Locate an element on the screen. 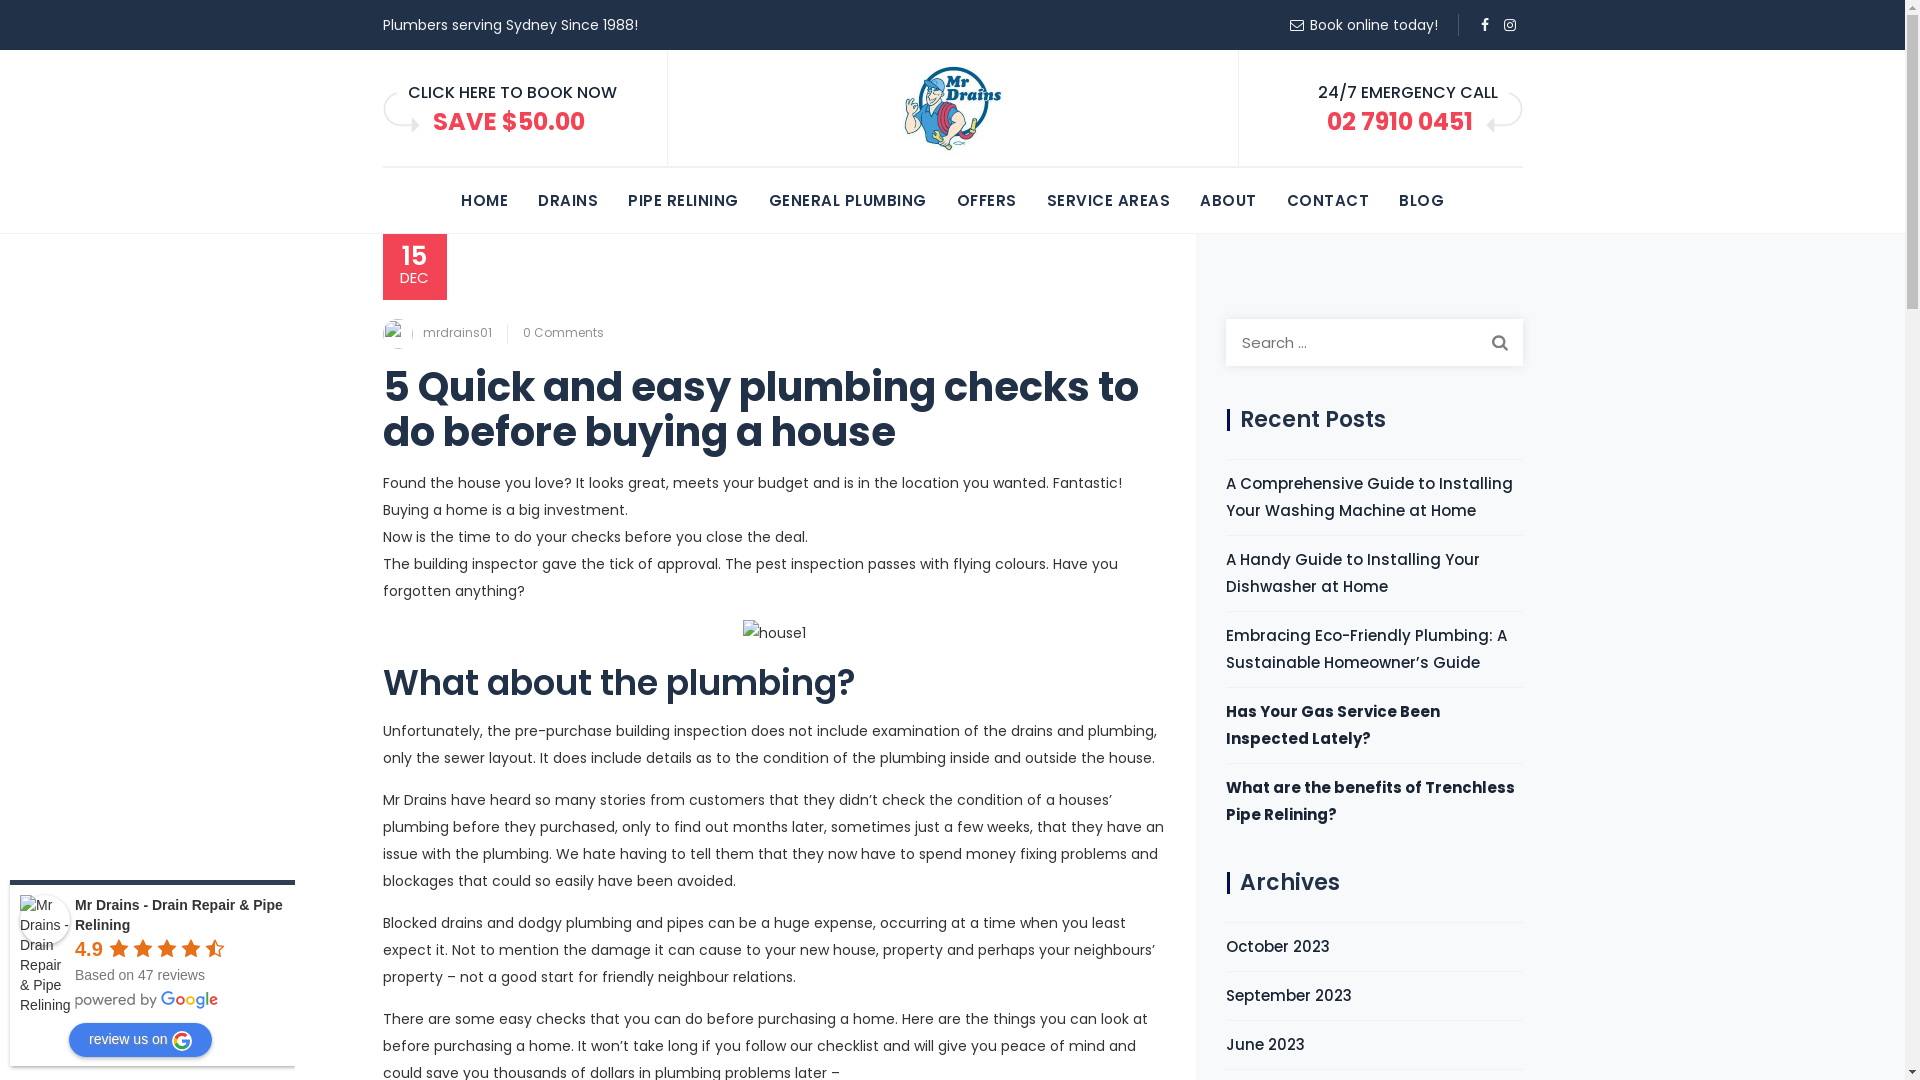 This screenshot has height=1080, width=1920. ABOUT is located at coordinates (1228, 200).